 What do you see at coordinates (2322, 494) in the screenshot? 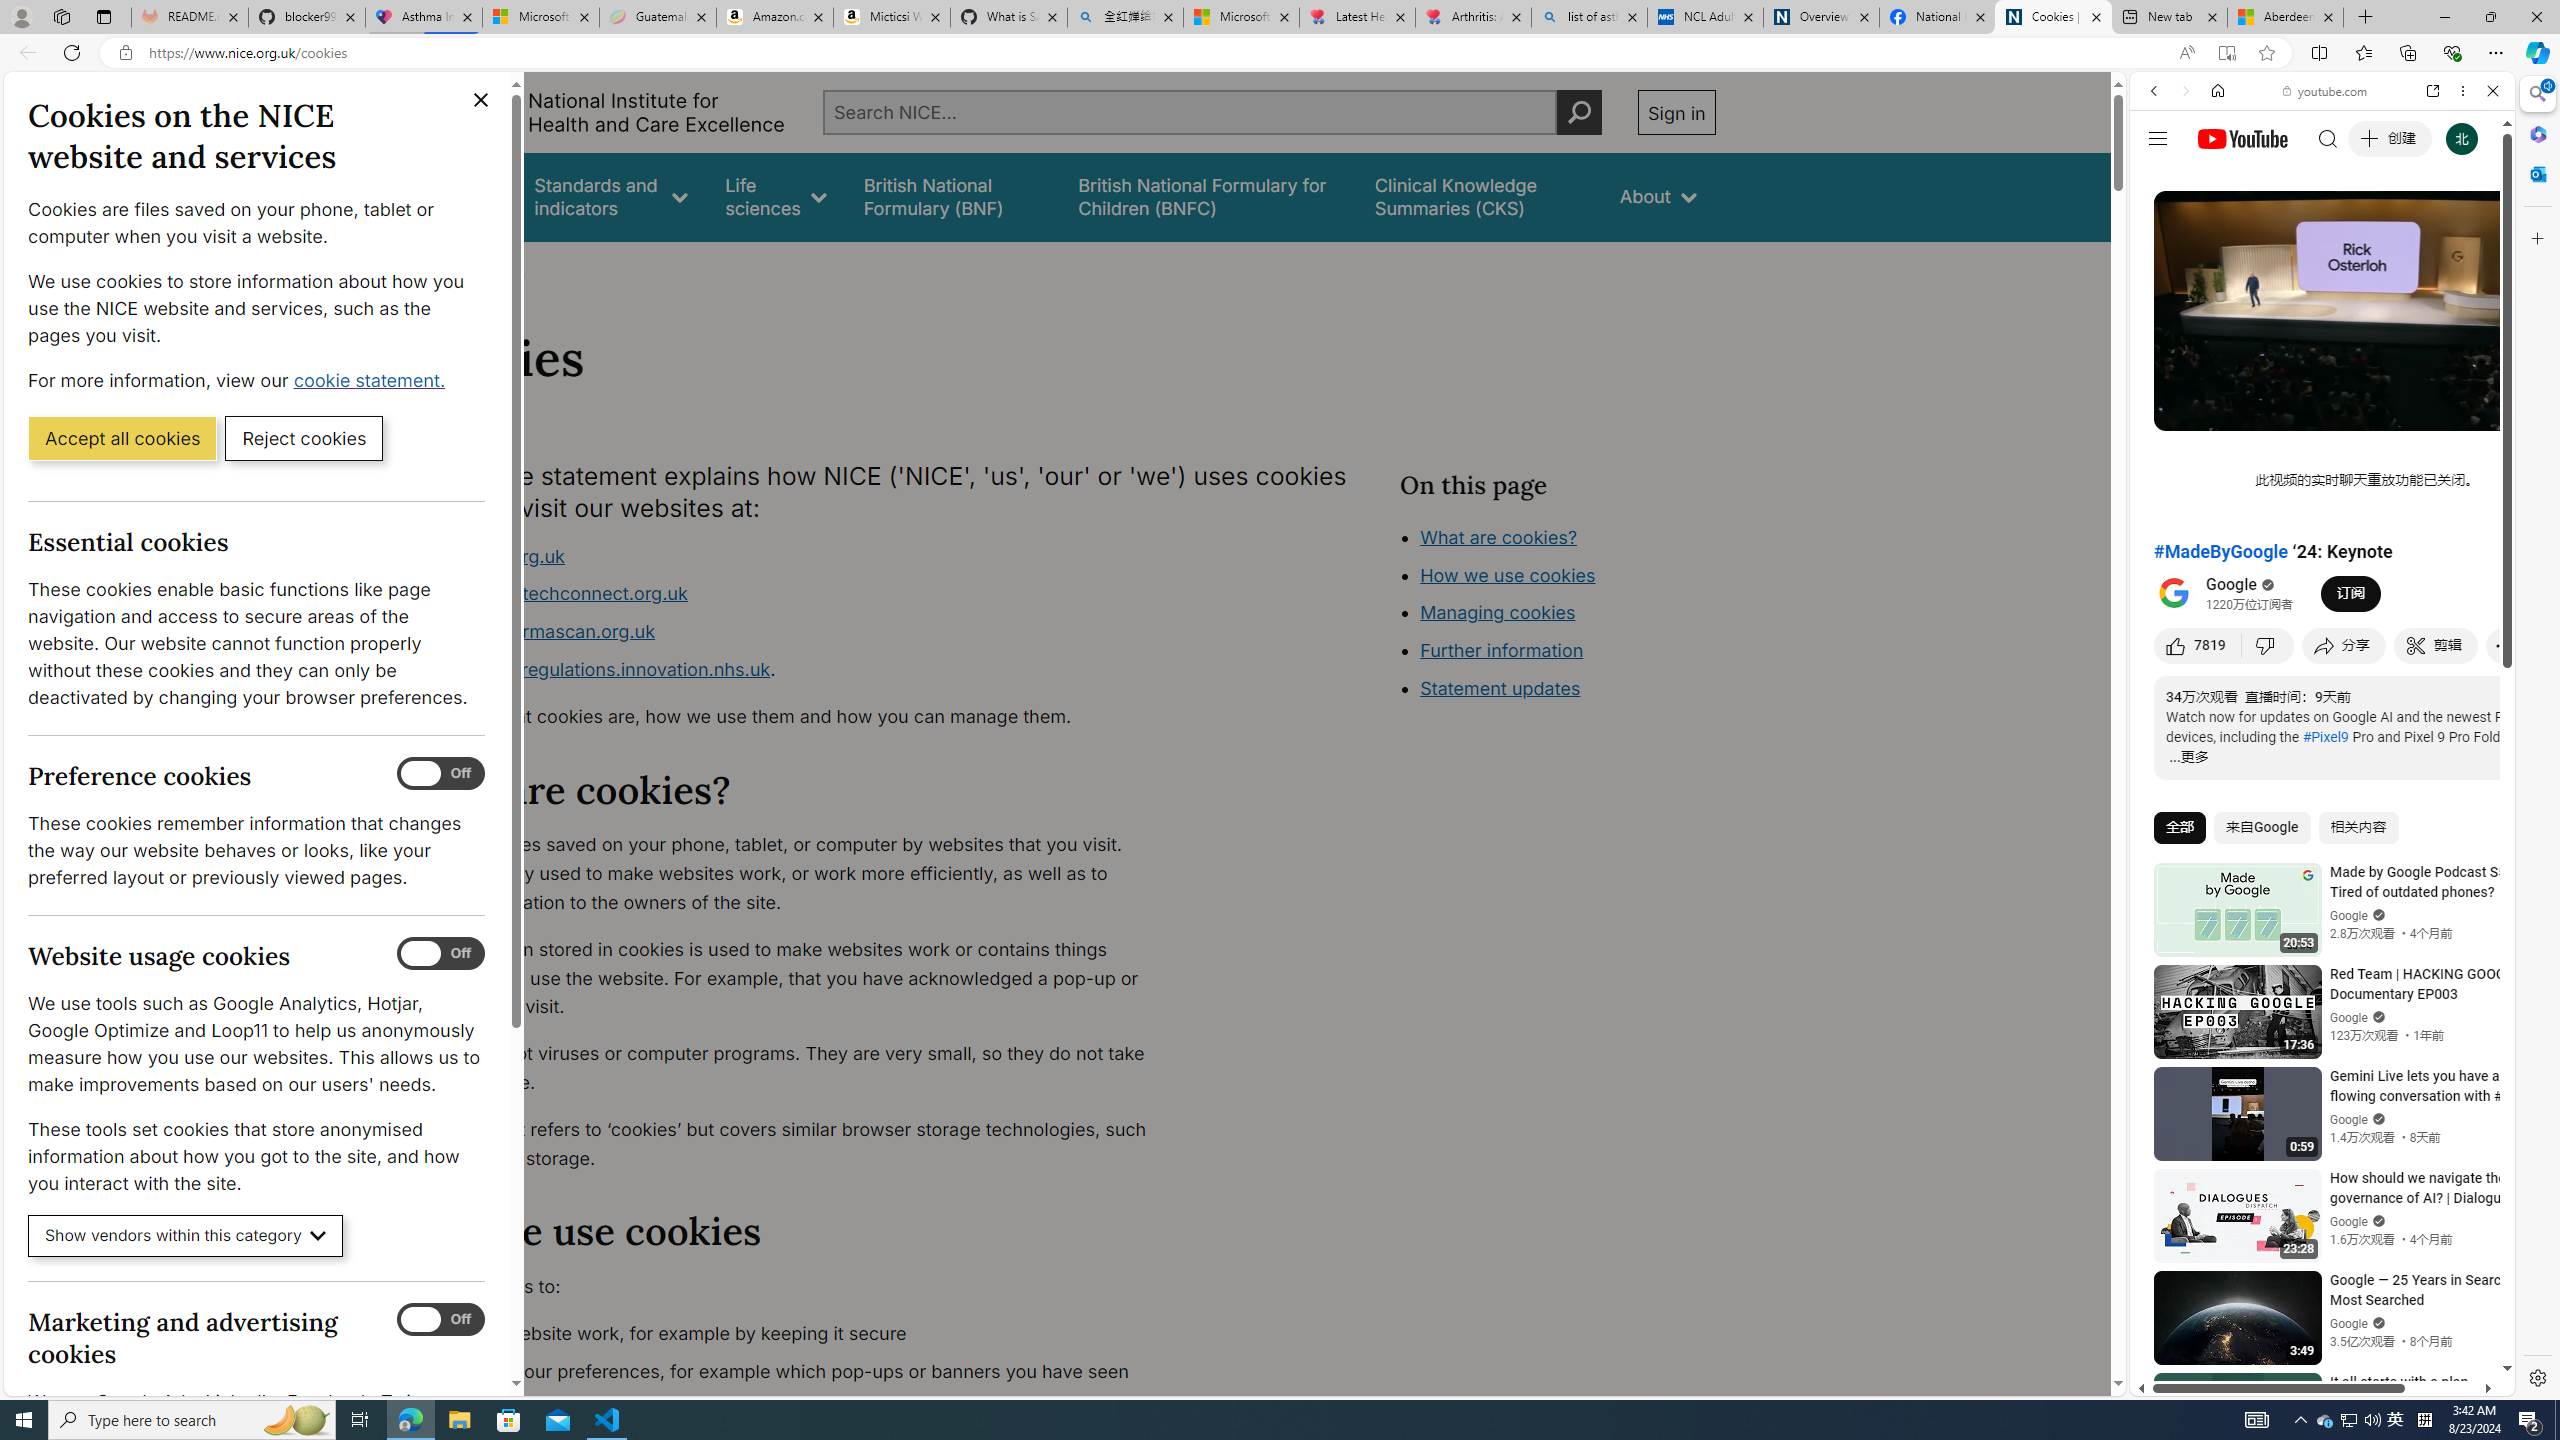
I see `Google` at bounding box center [2322, 494].